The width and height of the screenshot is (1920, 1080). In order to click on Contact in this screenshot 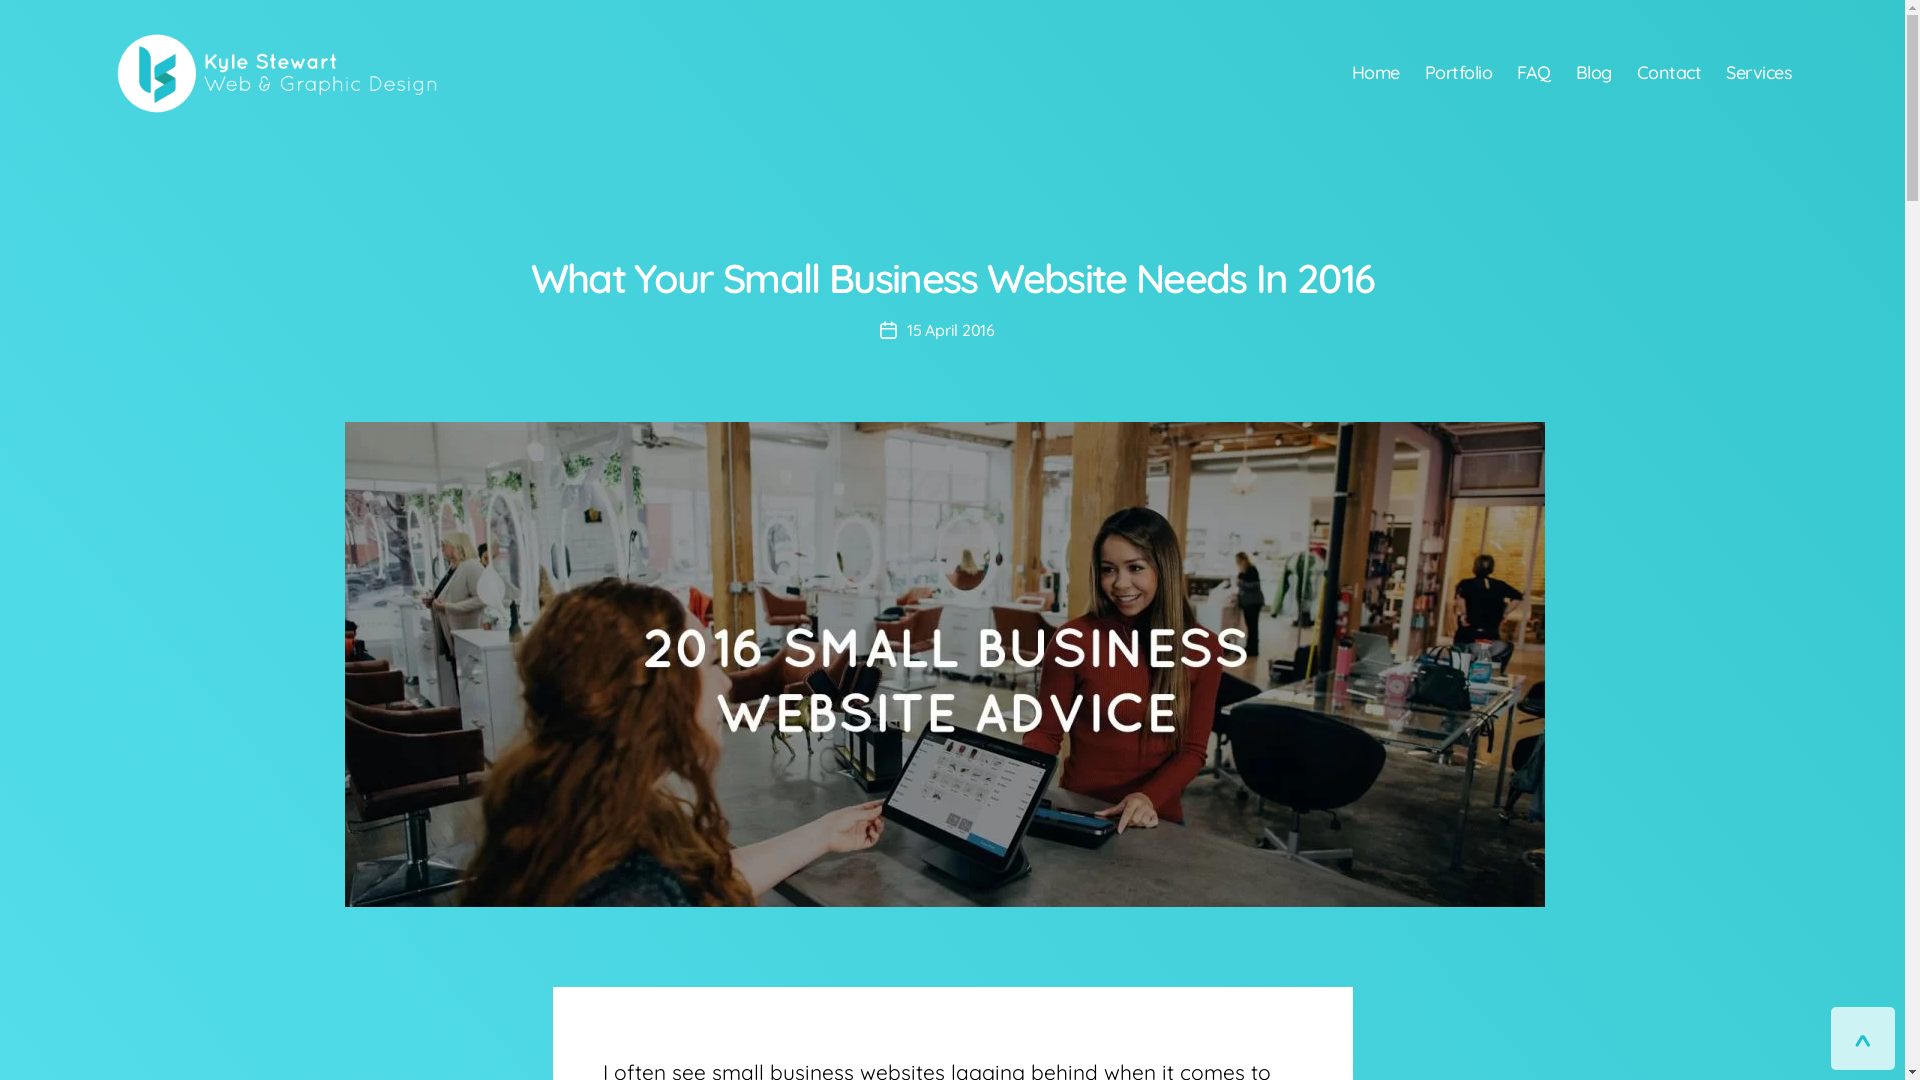, I will do `click(1670, 73)`.